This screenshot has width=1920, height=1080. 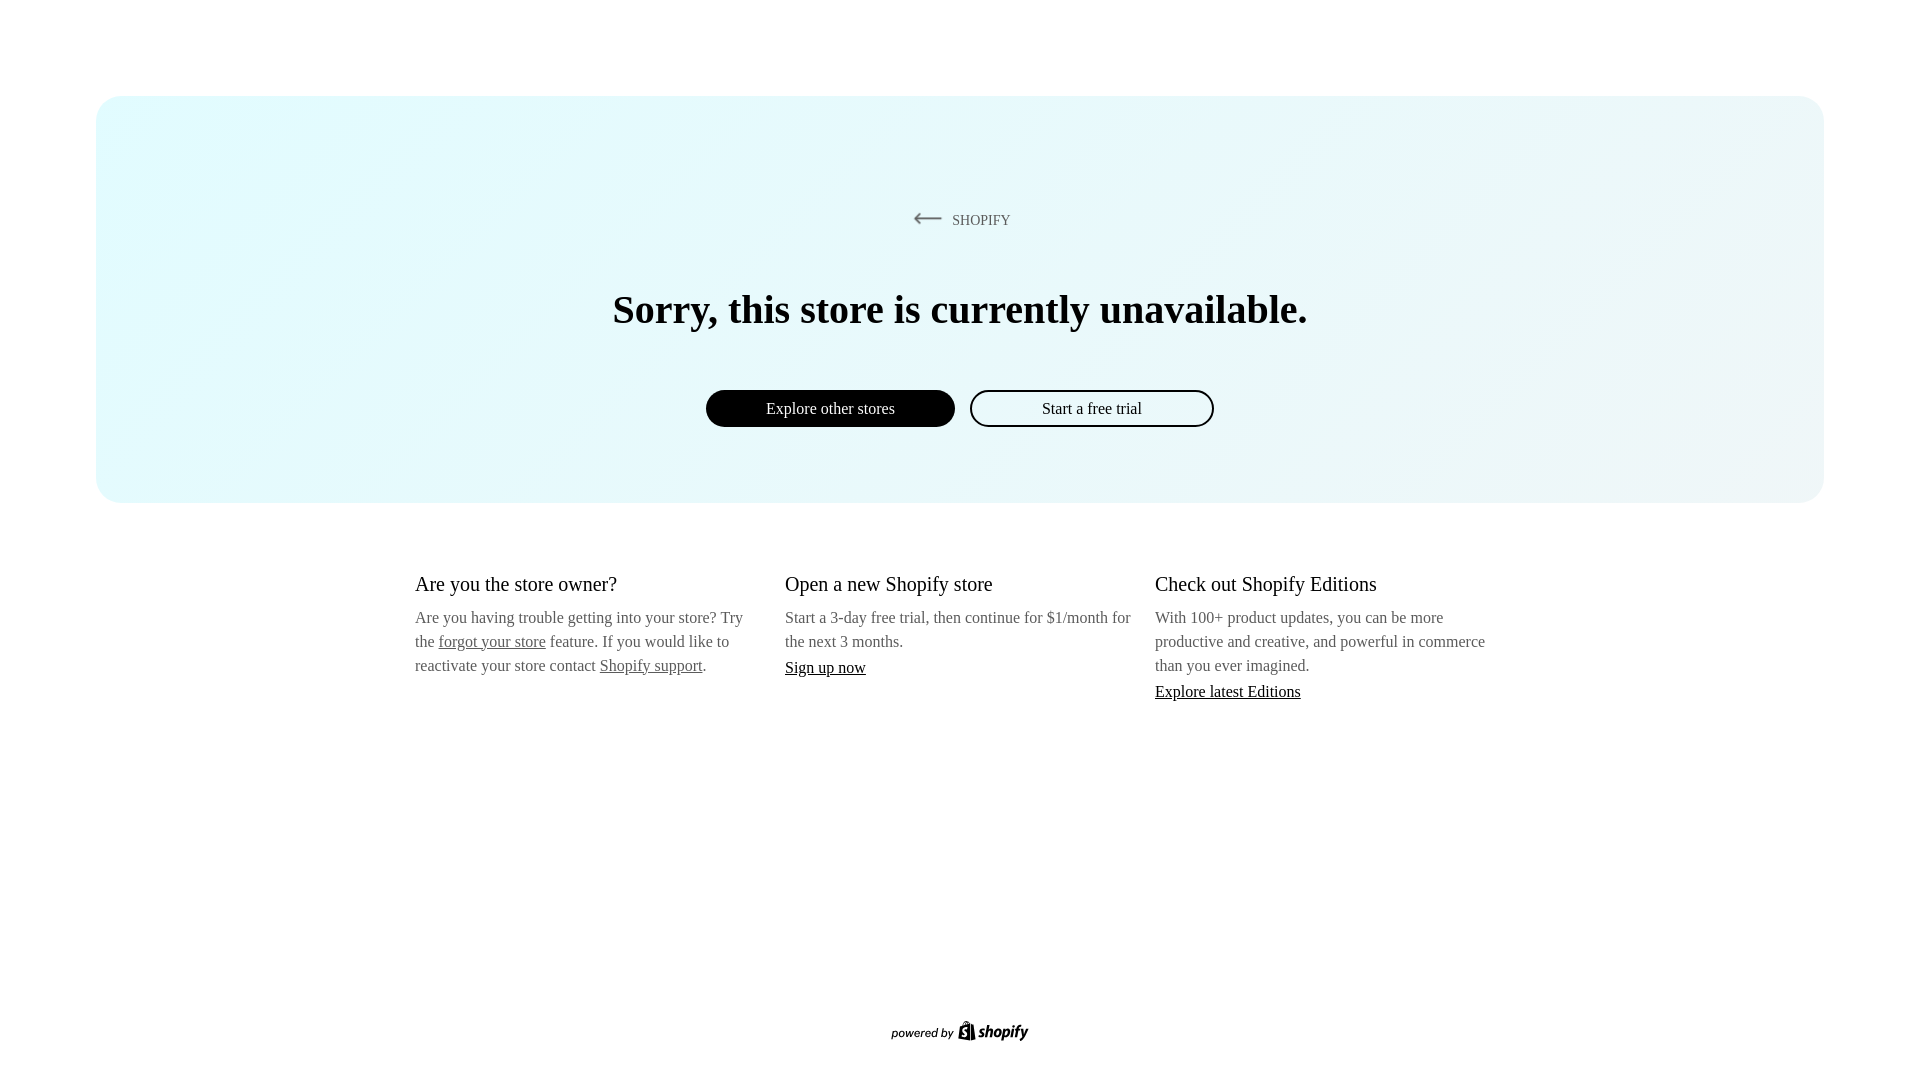 What do you see at coordinates (830, 408) in the screenshot?
I see `Explore other stores` at bounding box center [830, 408].